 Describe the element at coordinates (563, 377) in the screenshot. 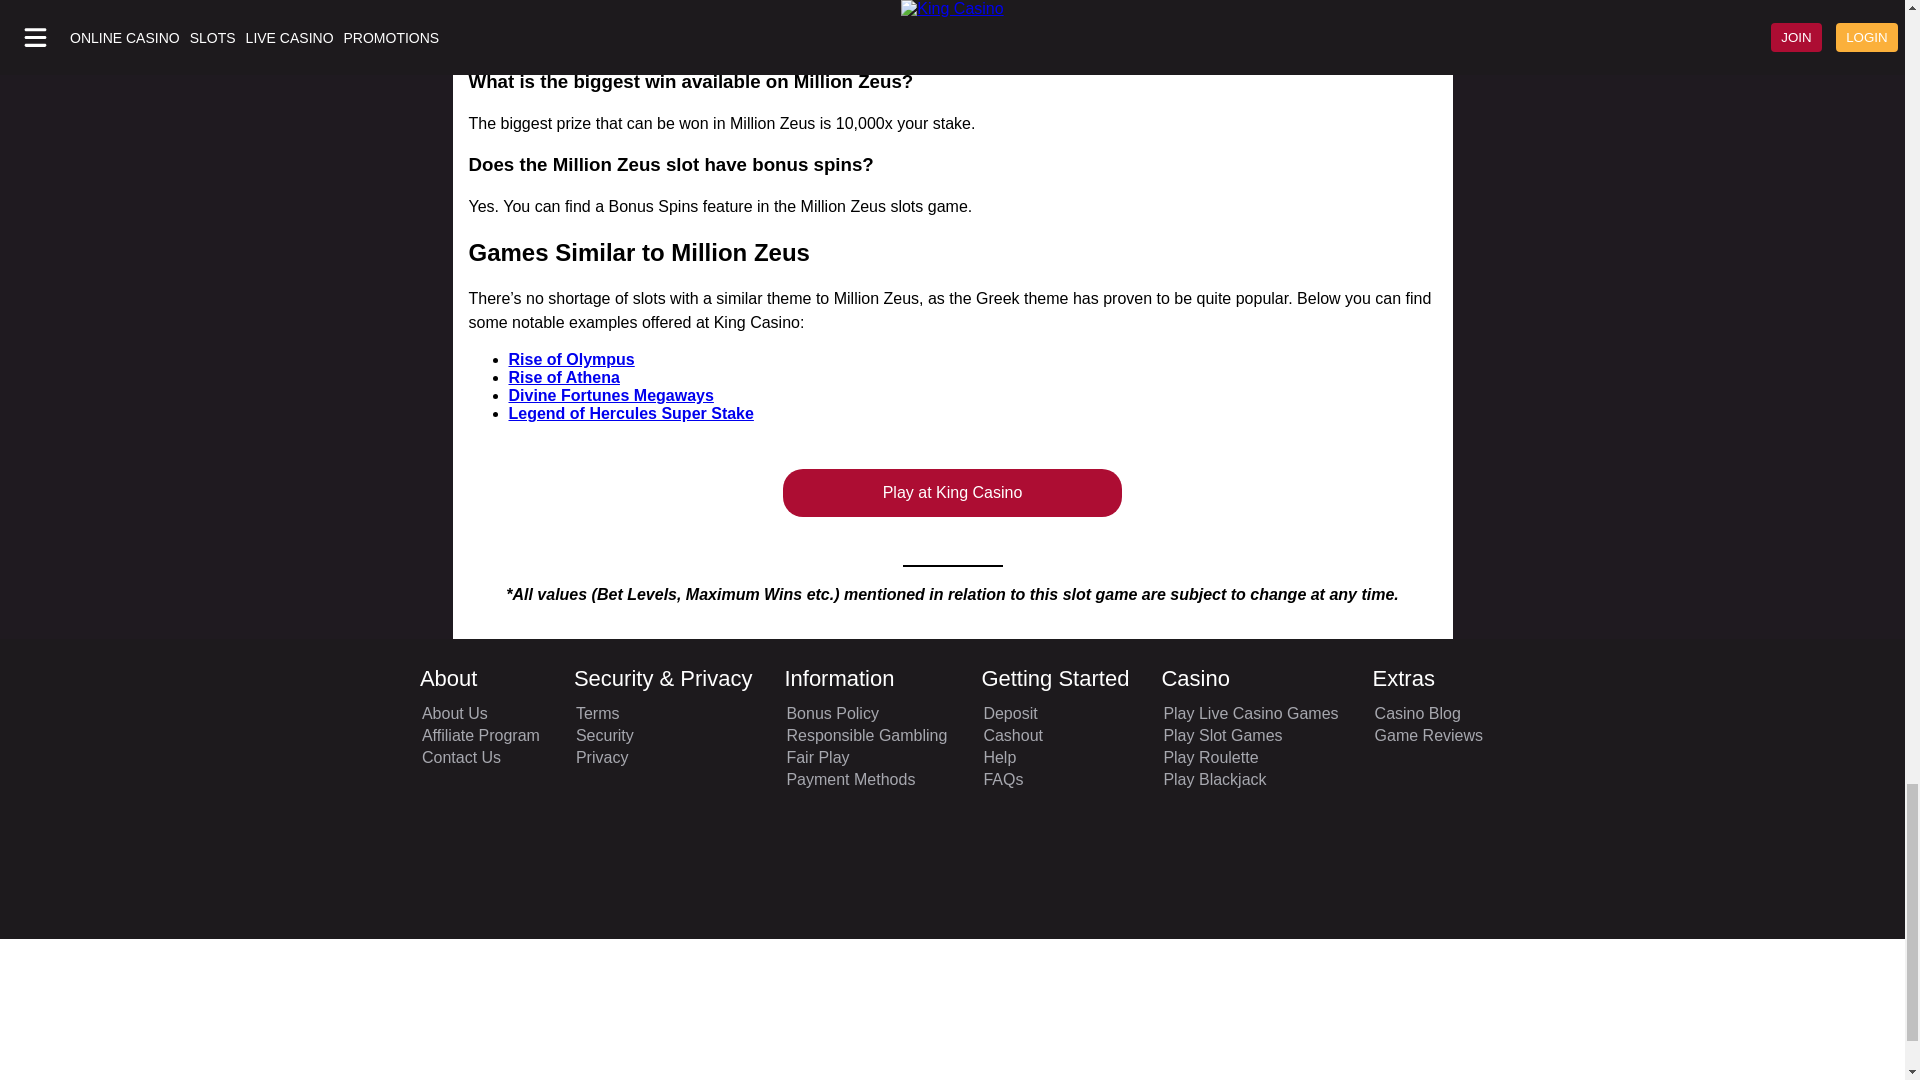

I see `Rise of Athena` at that location.